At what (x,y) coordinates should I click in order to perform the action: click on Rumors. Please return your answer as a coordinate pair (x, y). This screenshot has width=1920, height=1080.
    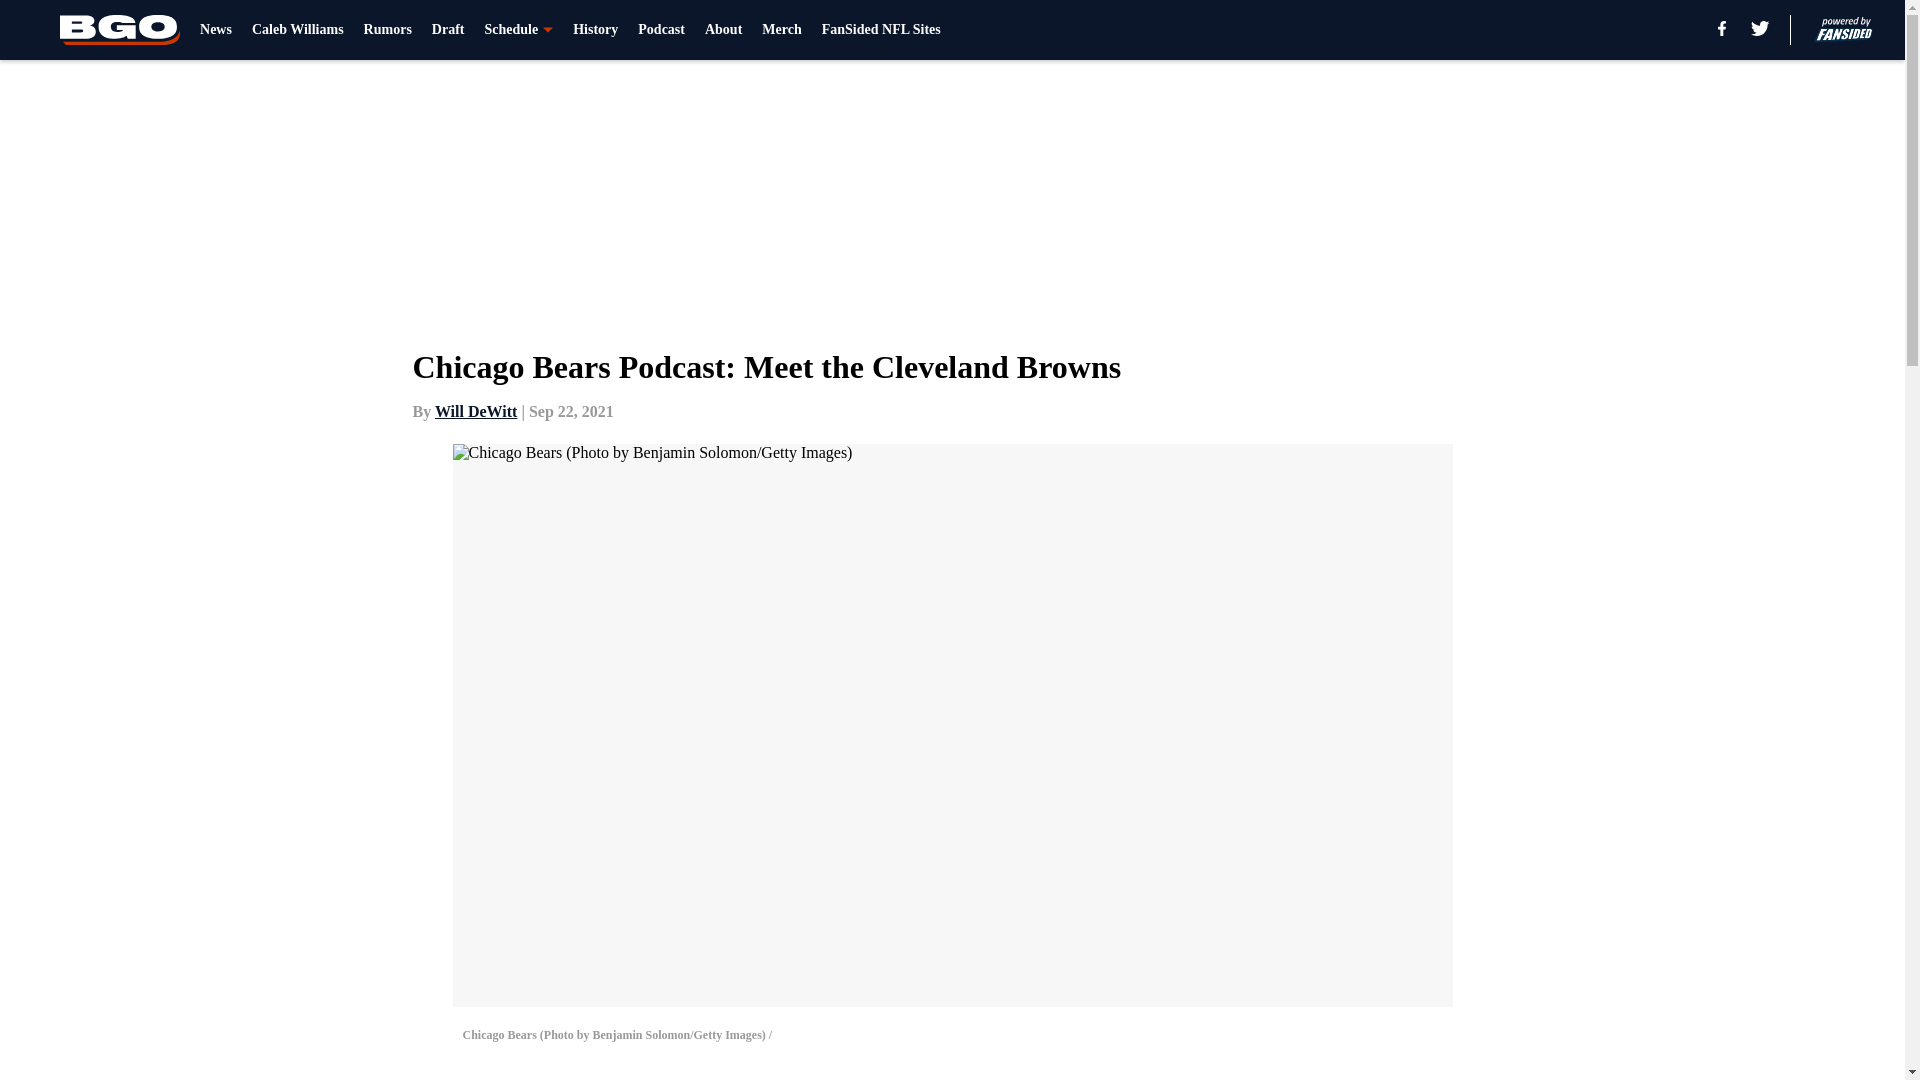
    Looking at the image, I should click on (388, 30).